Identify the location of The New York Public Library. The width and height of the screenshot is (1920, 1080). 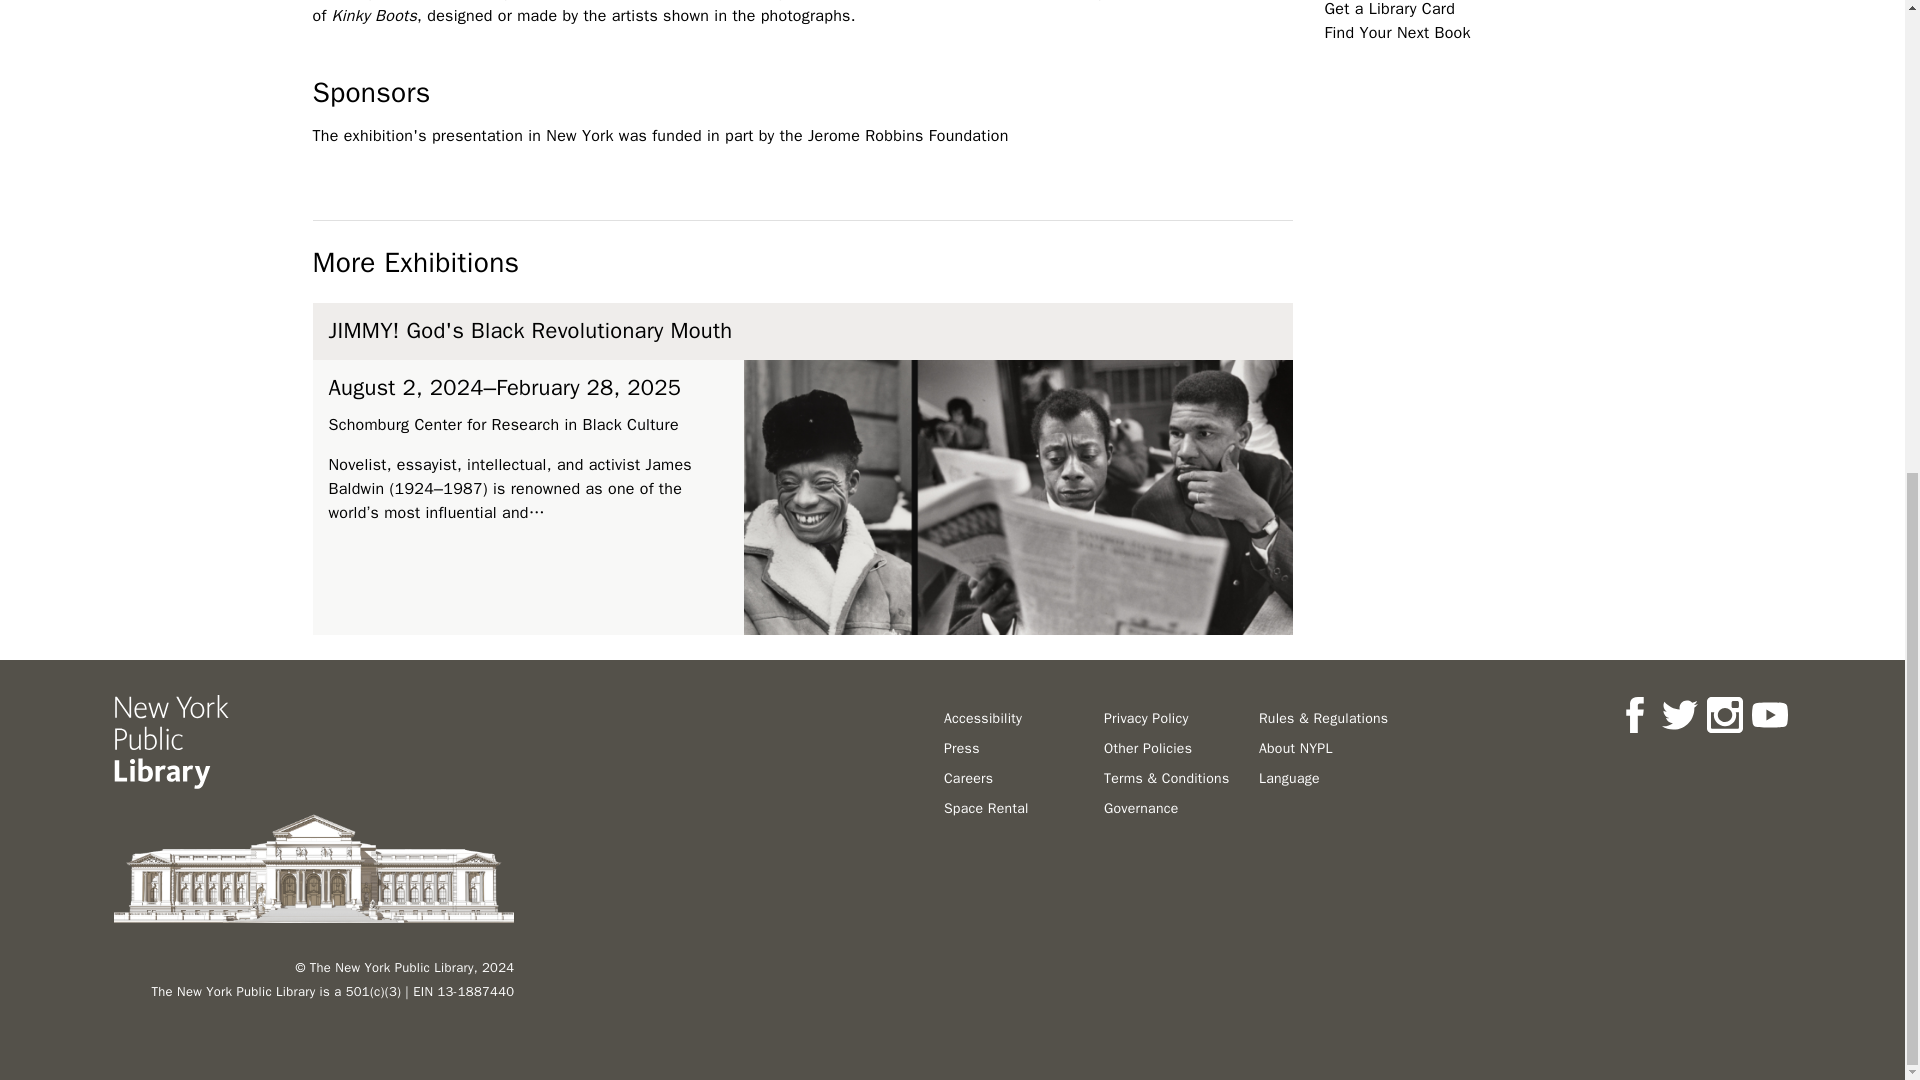
(170, 742).